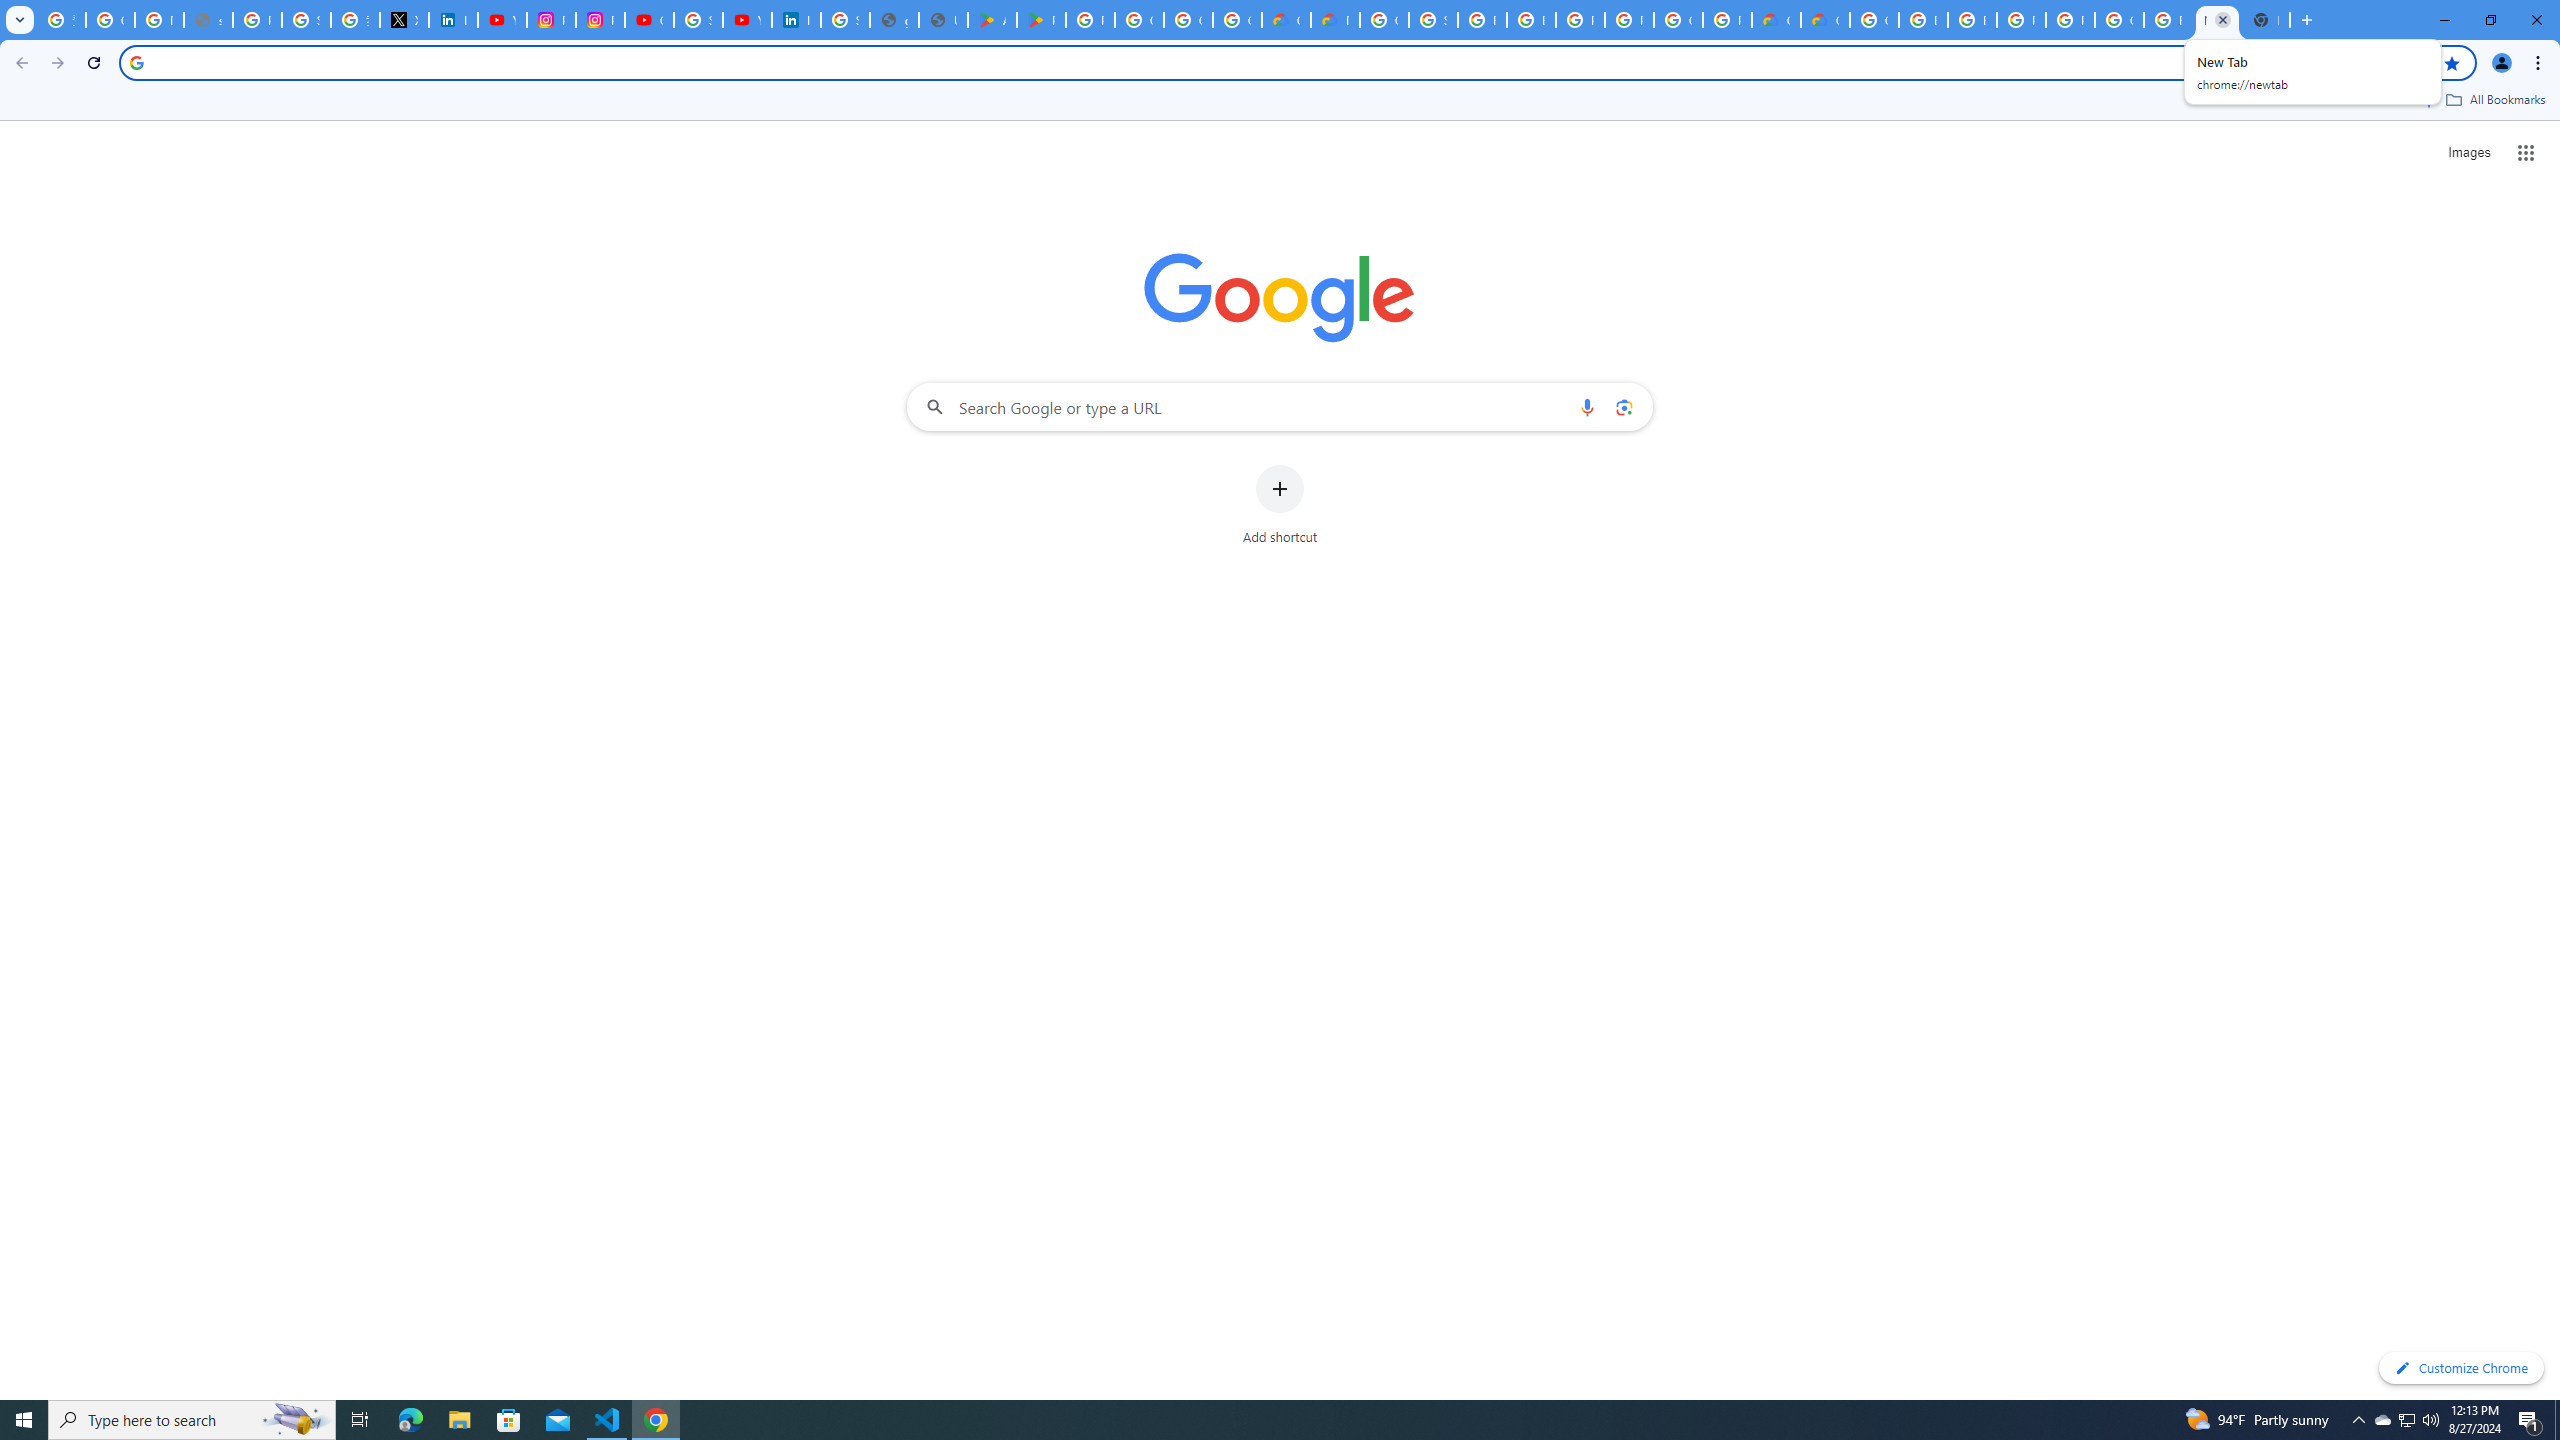 Image resolution: width=2560 pixels, height=1440 pixels. What do you see at coordinates (698, 20) in the screenshot?
I see `Sign in - Google Accounts` at bounding box center [698, 20].